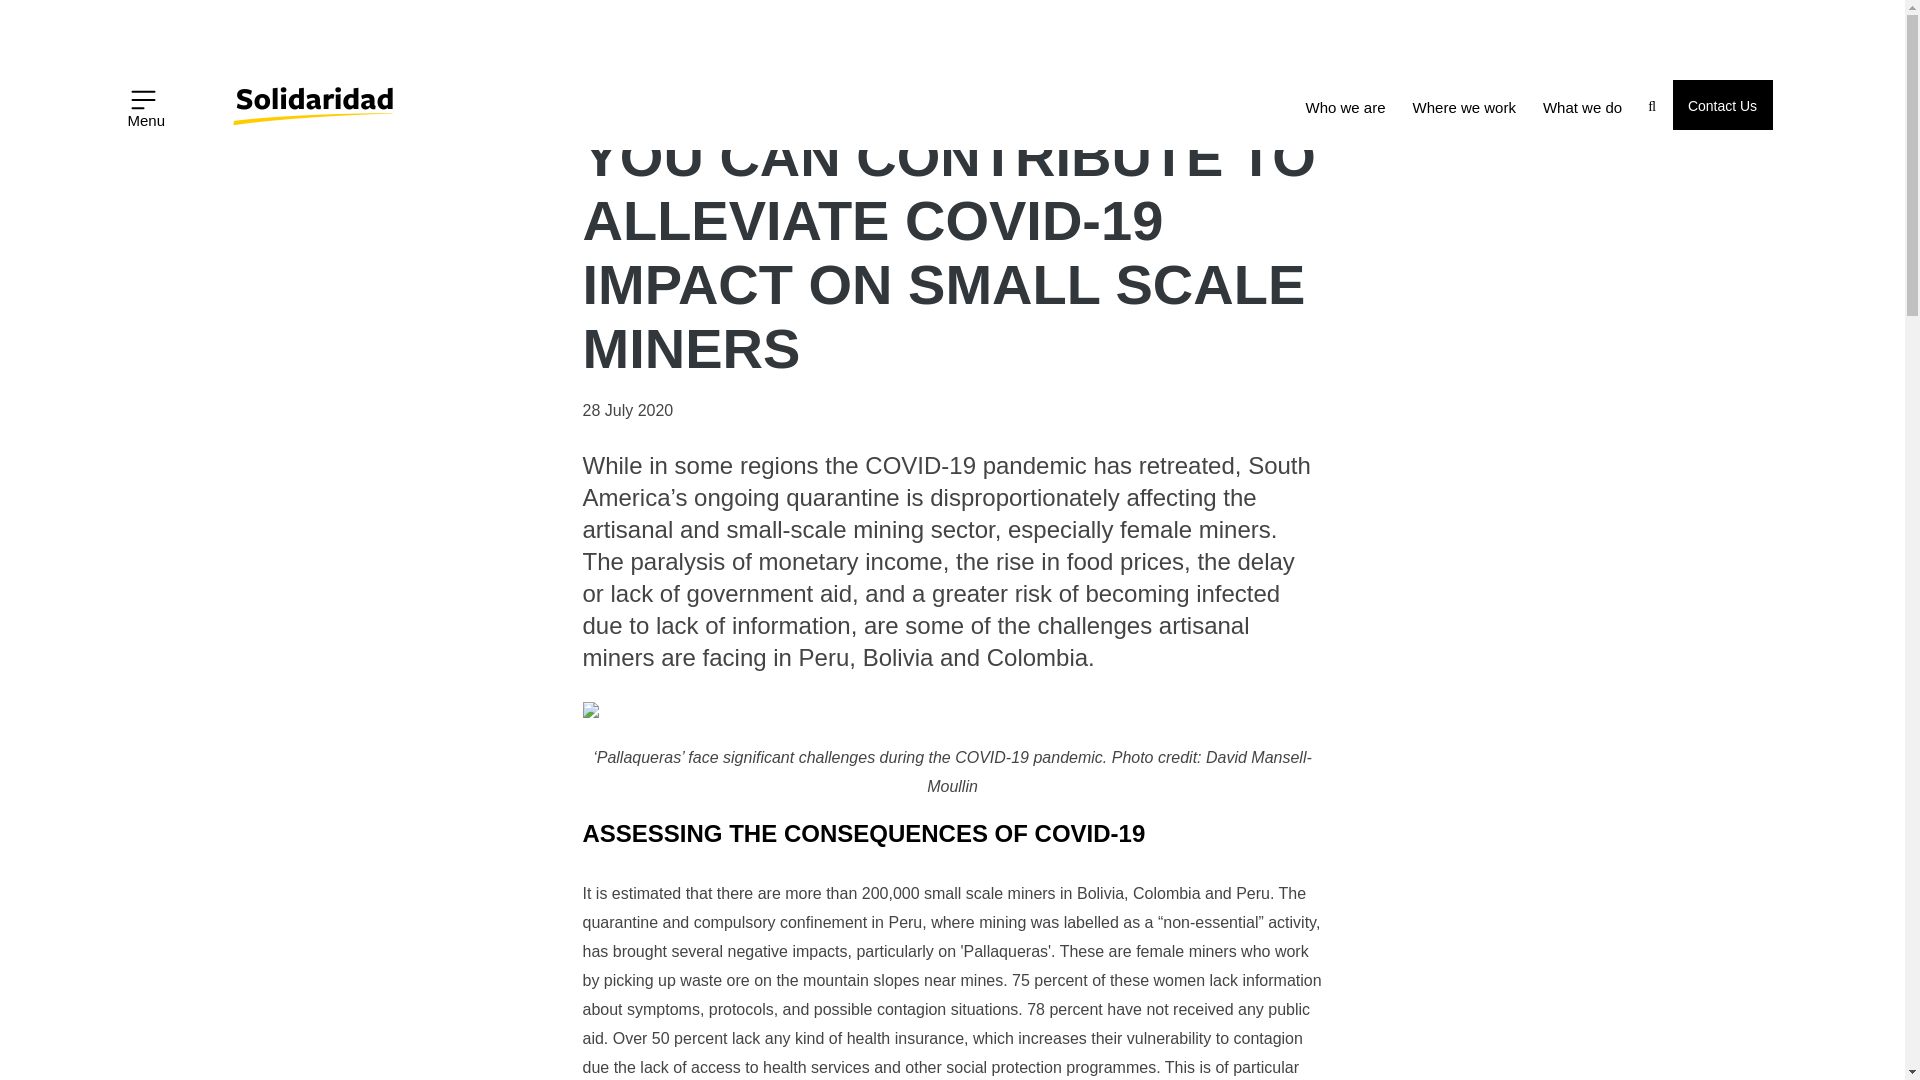  I want to click on Who we are, so click(1346, 108).